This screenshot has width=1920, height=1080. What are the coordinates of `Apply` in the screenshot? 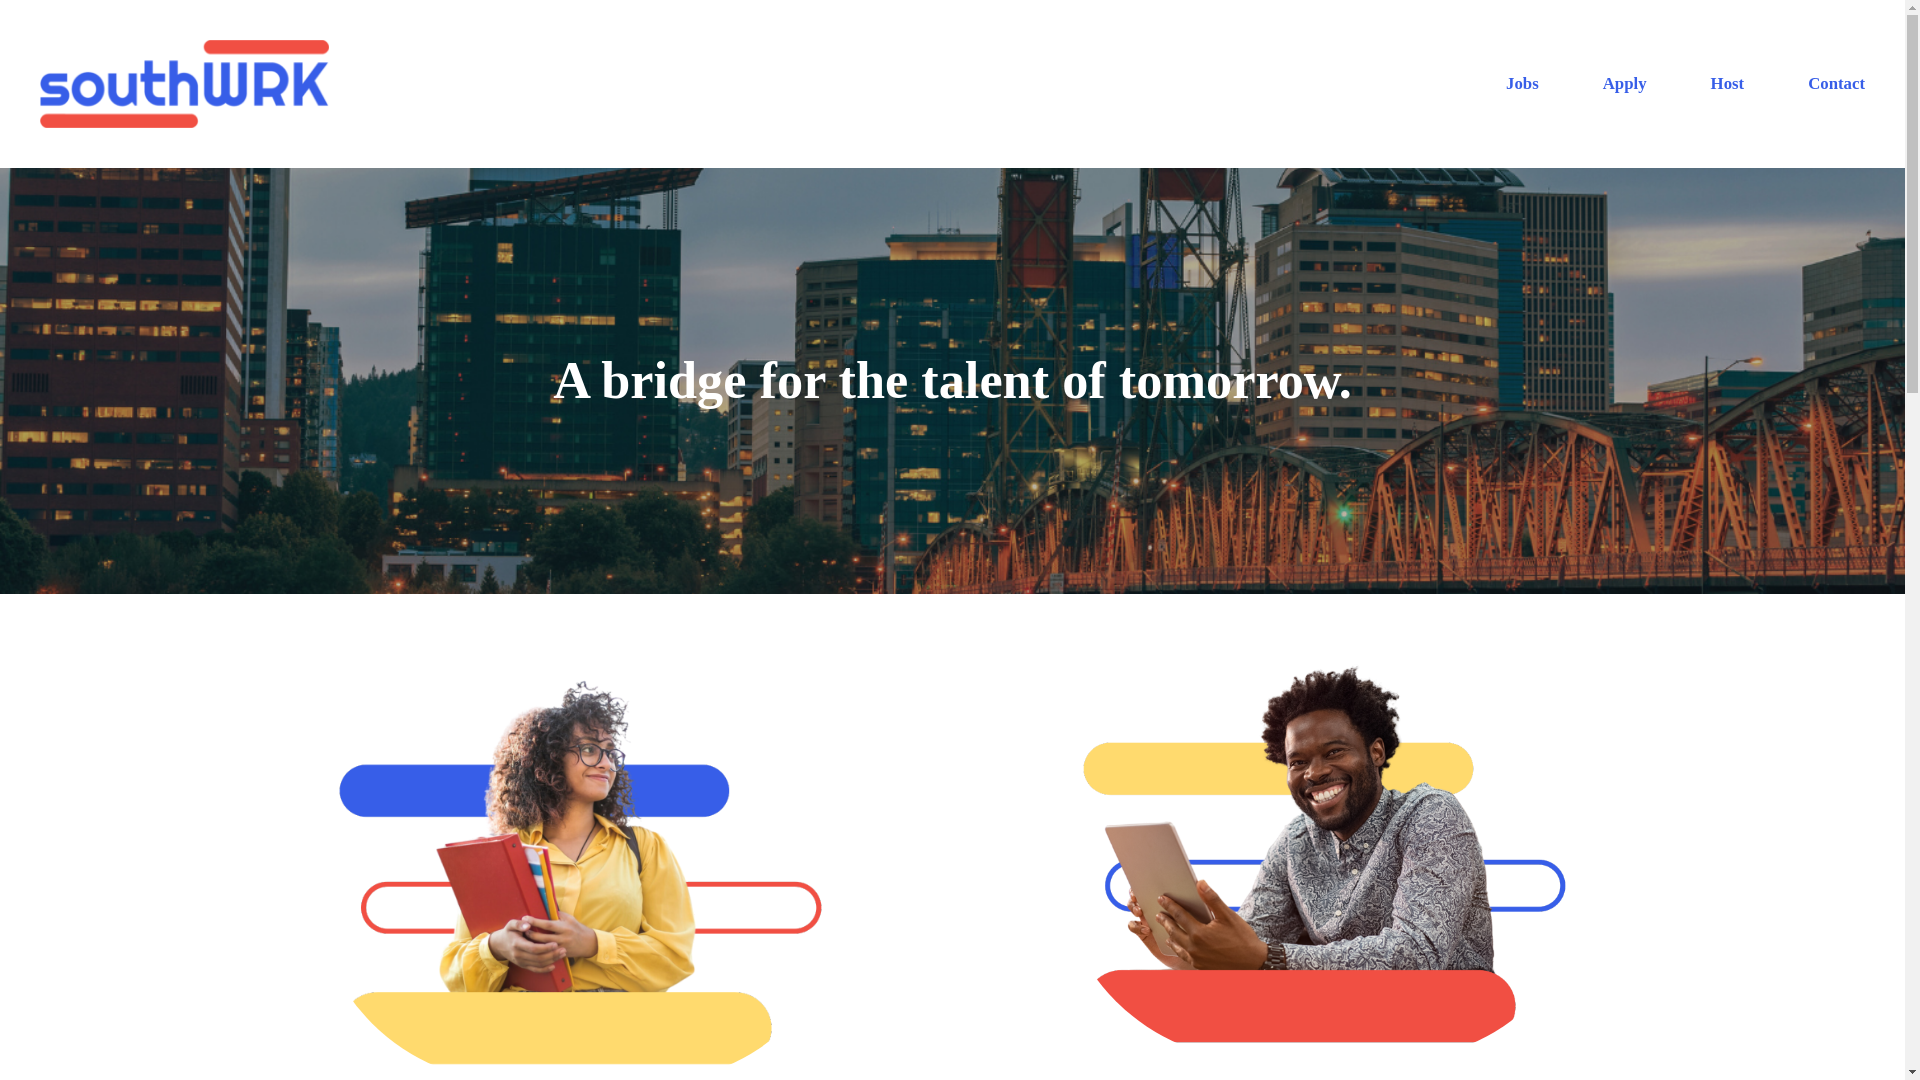 It's located at (1625, 84).